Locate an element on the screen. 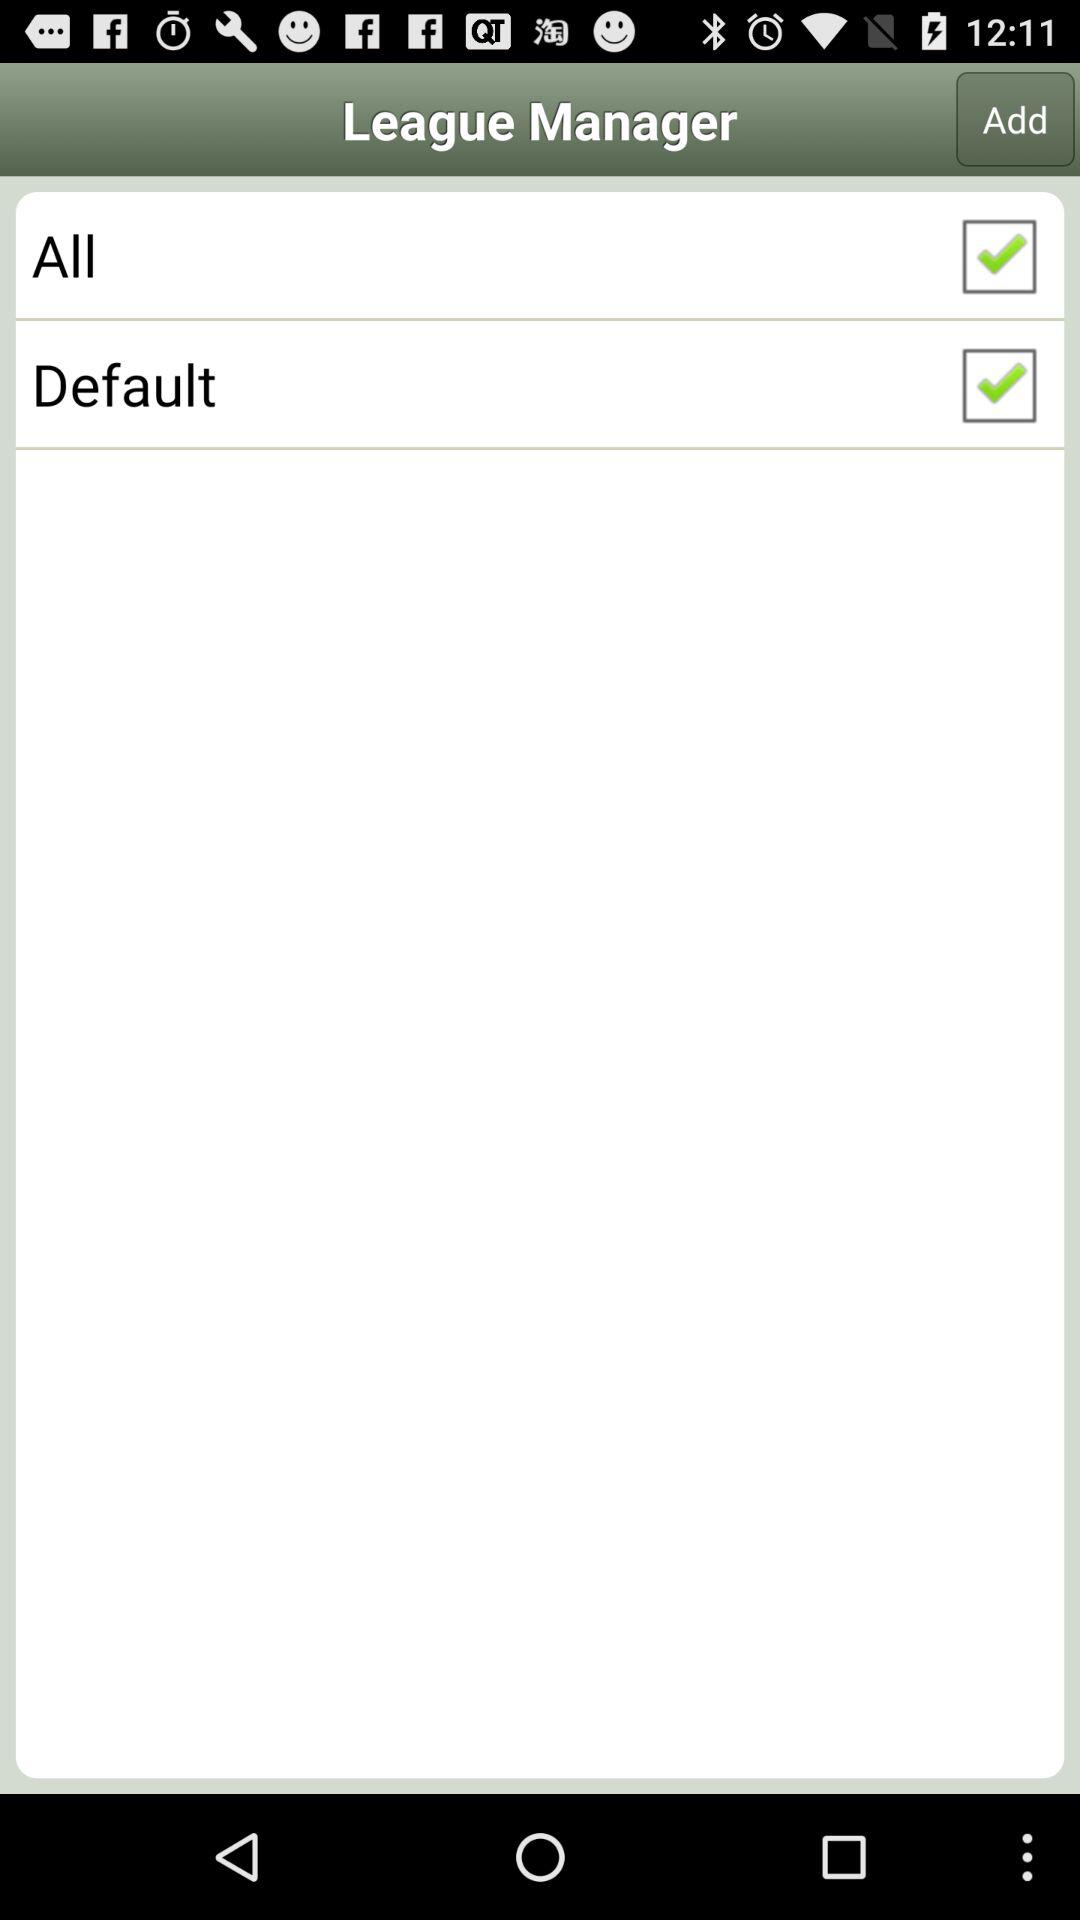 The image size is (1080, 1920). turn on the all icon is located at coordinates (540, 255).